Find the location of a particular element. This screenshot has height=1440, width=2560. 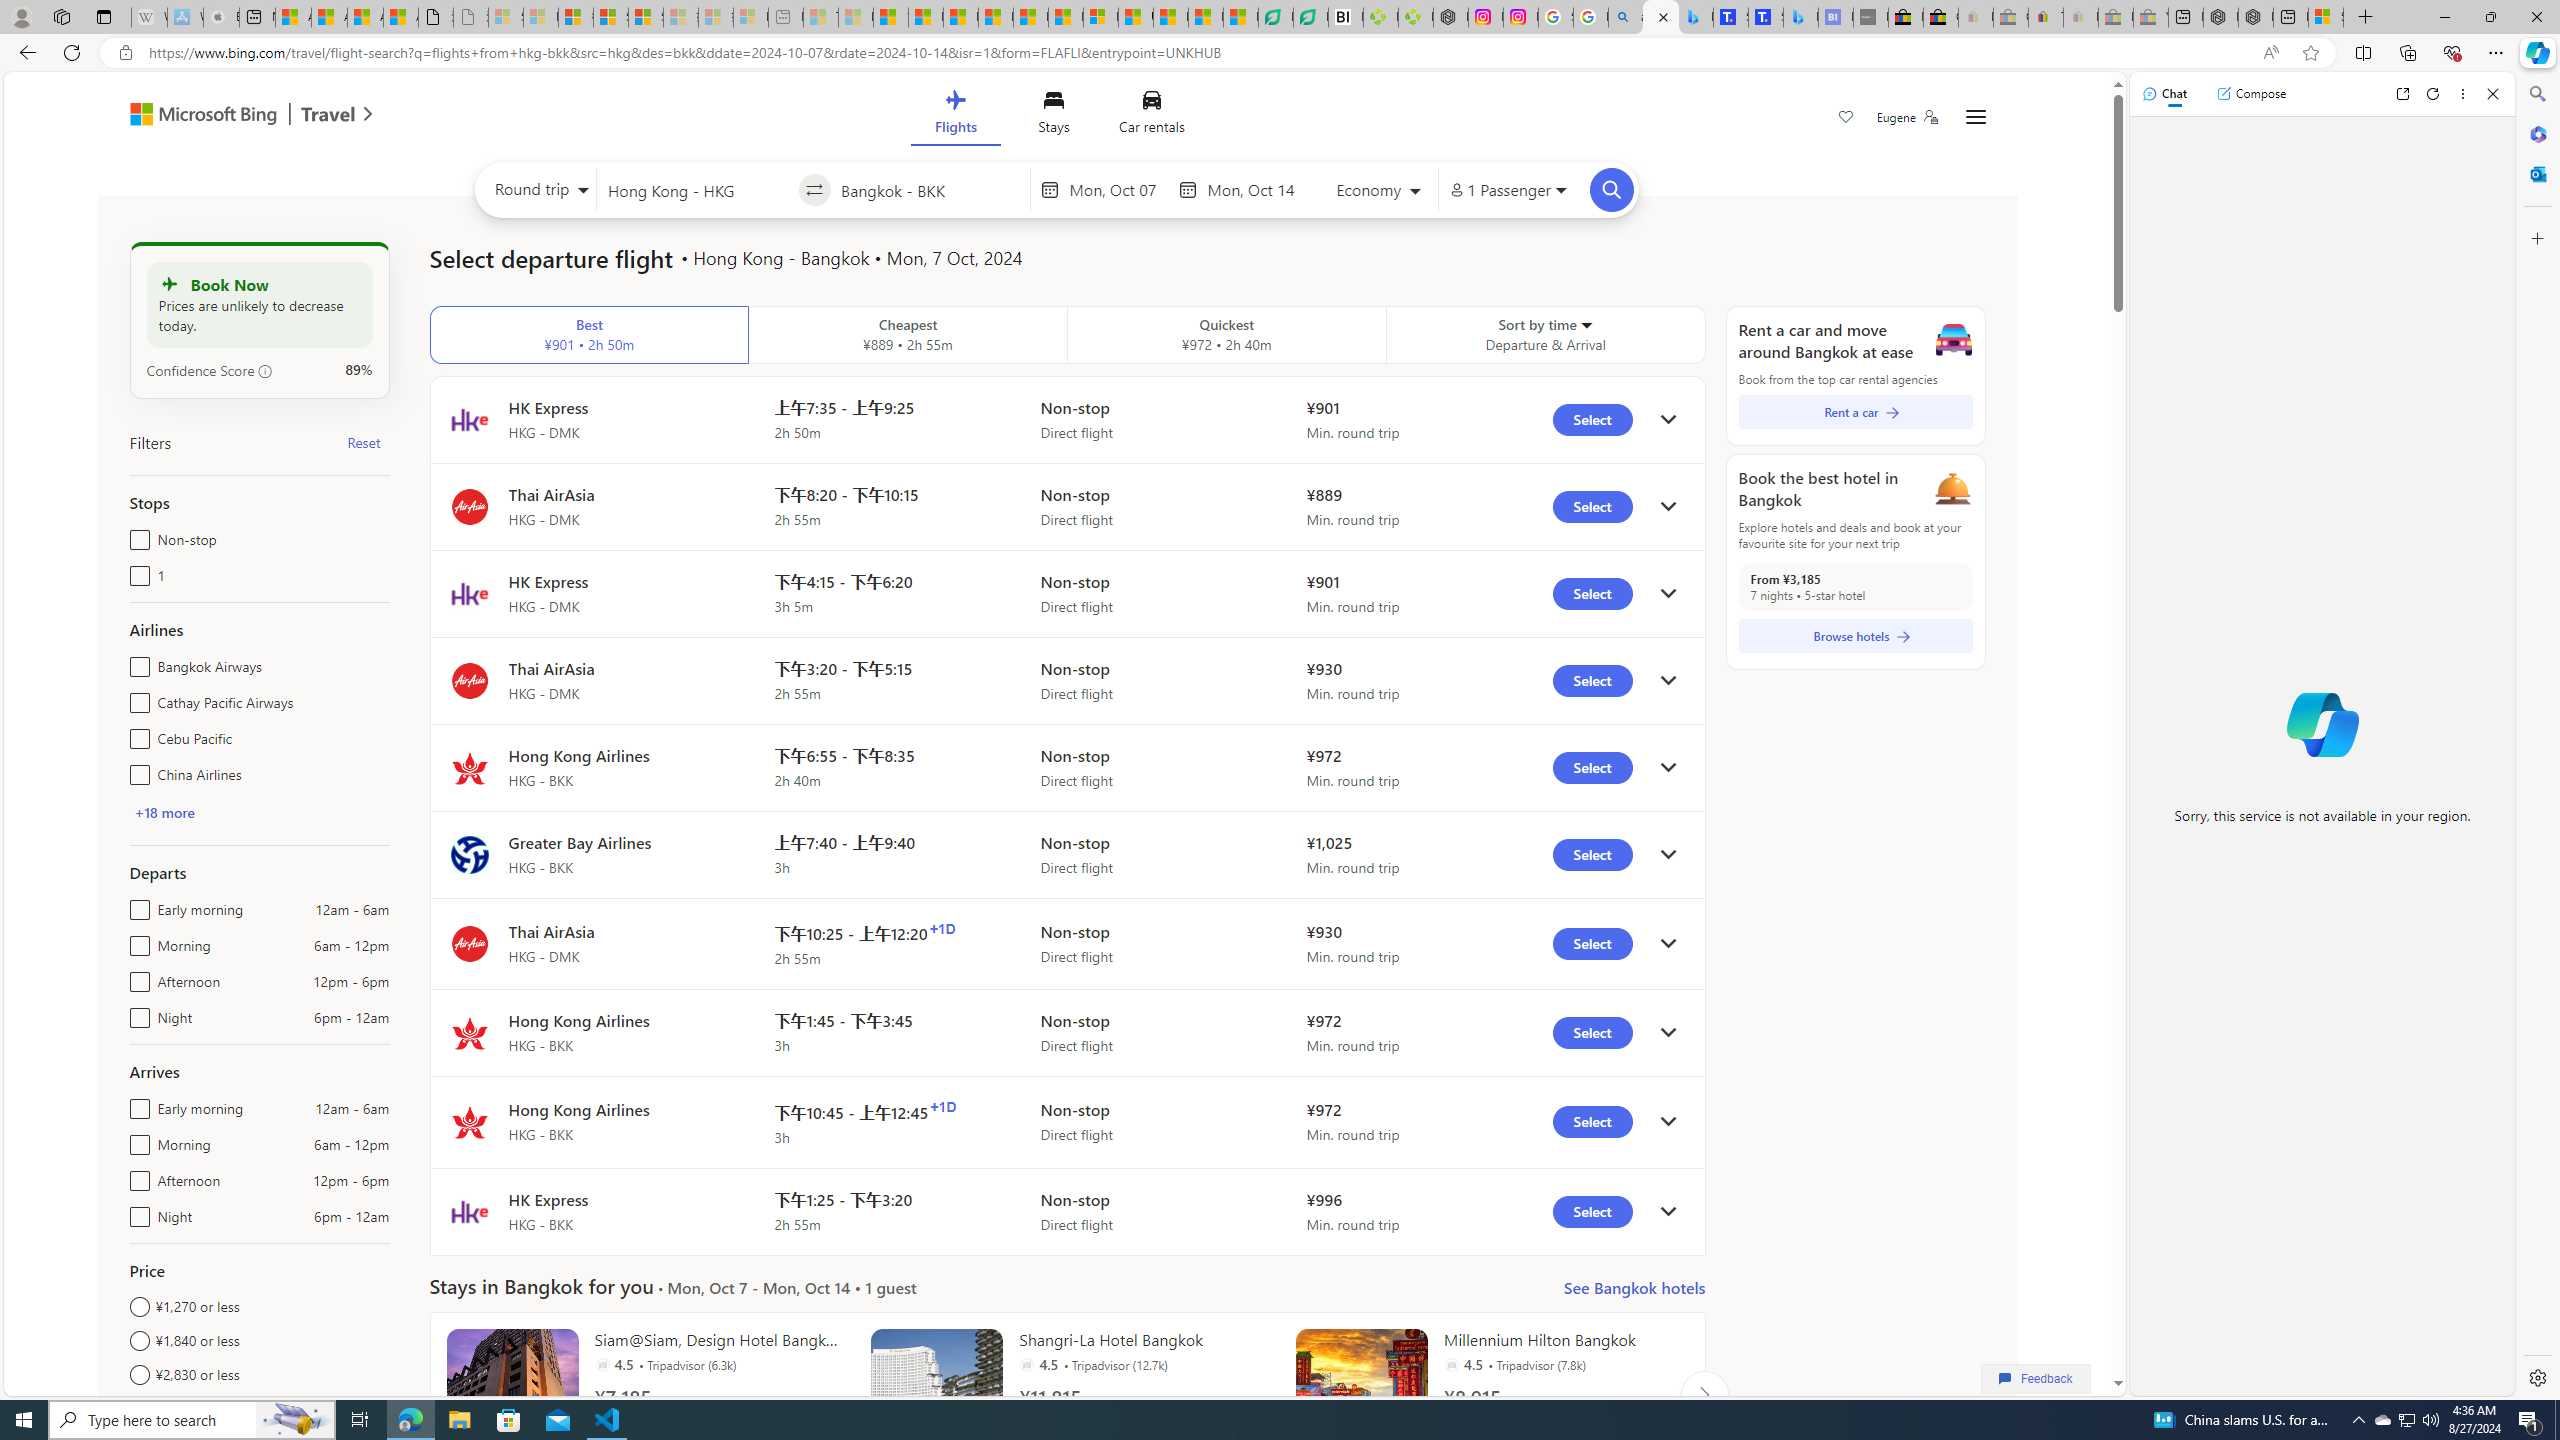

Microsoft Bing Travel - Flights from Hong Kong to Bangkok is located at coordinates (1661, 17).